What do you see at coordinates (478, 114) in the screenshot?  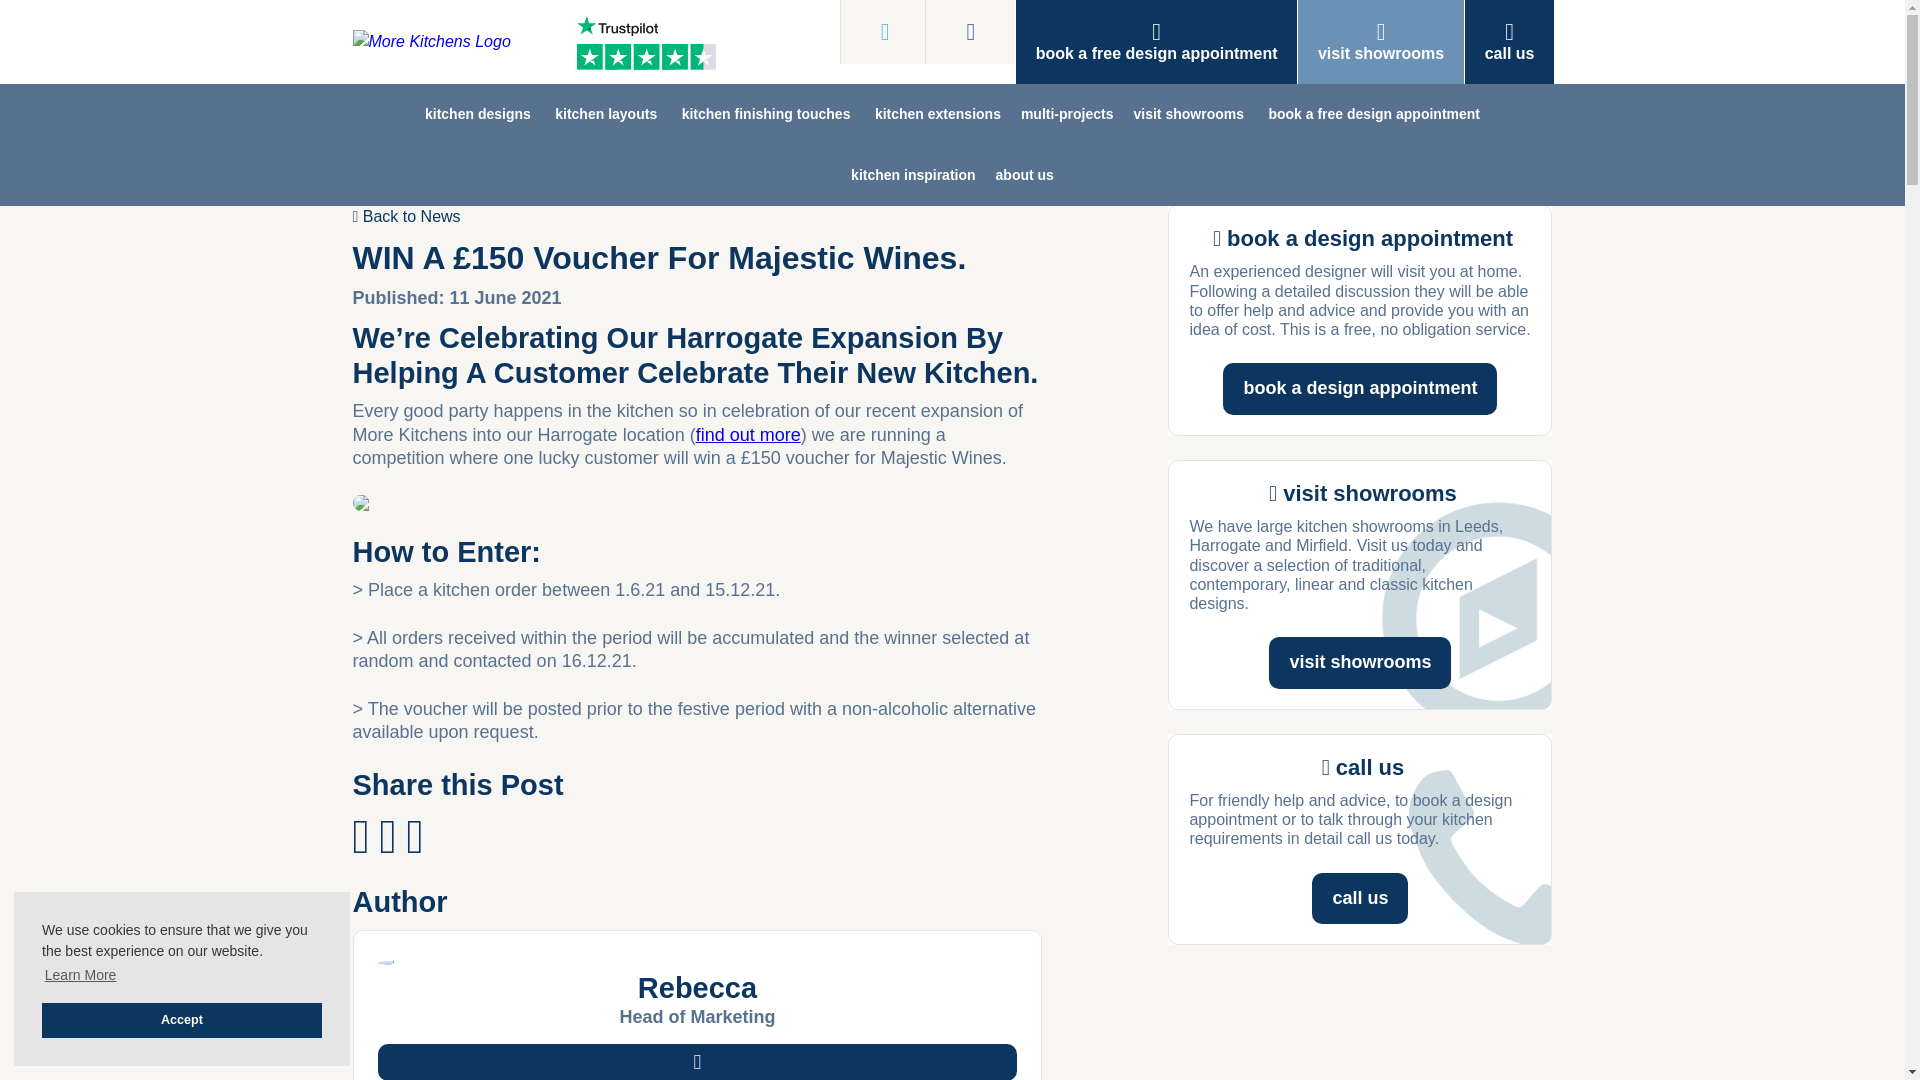 I see `Kitchen Designs` at bounding box center [478, 114].